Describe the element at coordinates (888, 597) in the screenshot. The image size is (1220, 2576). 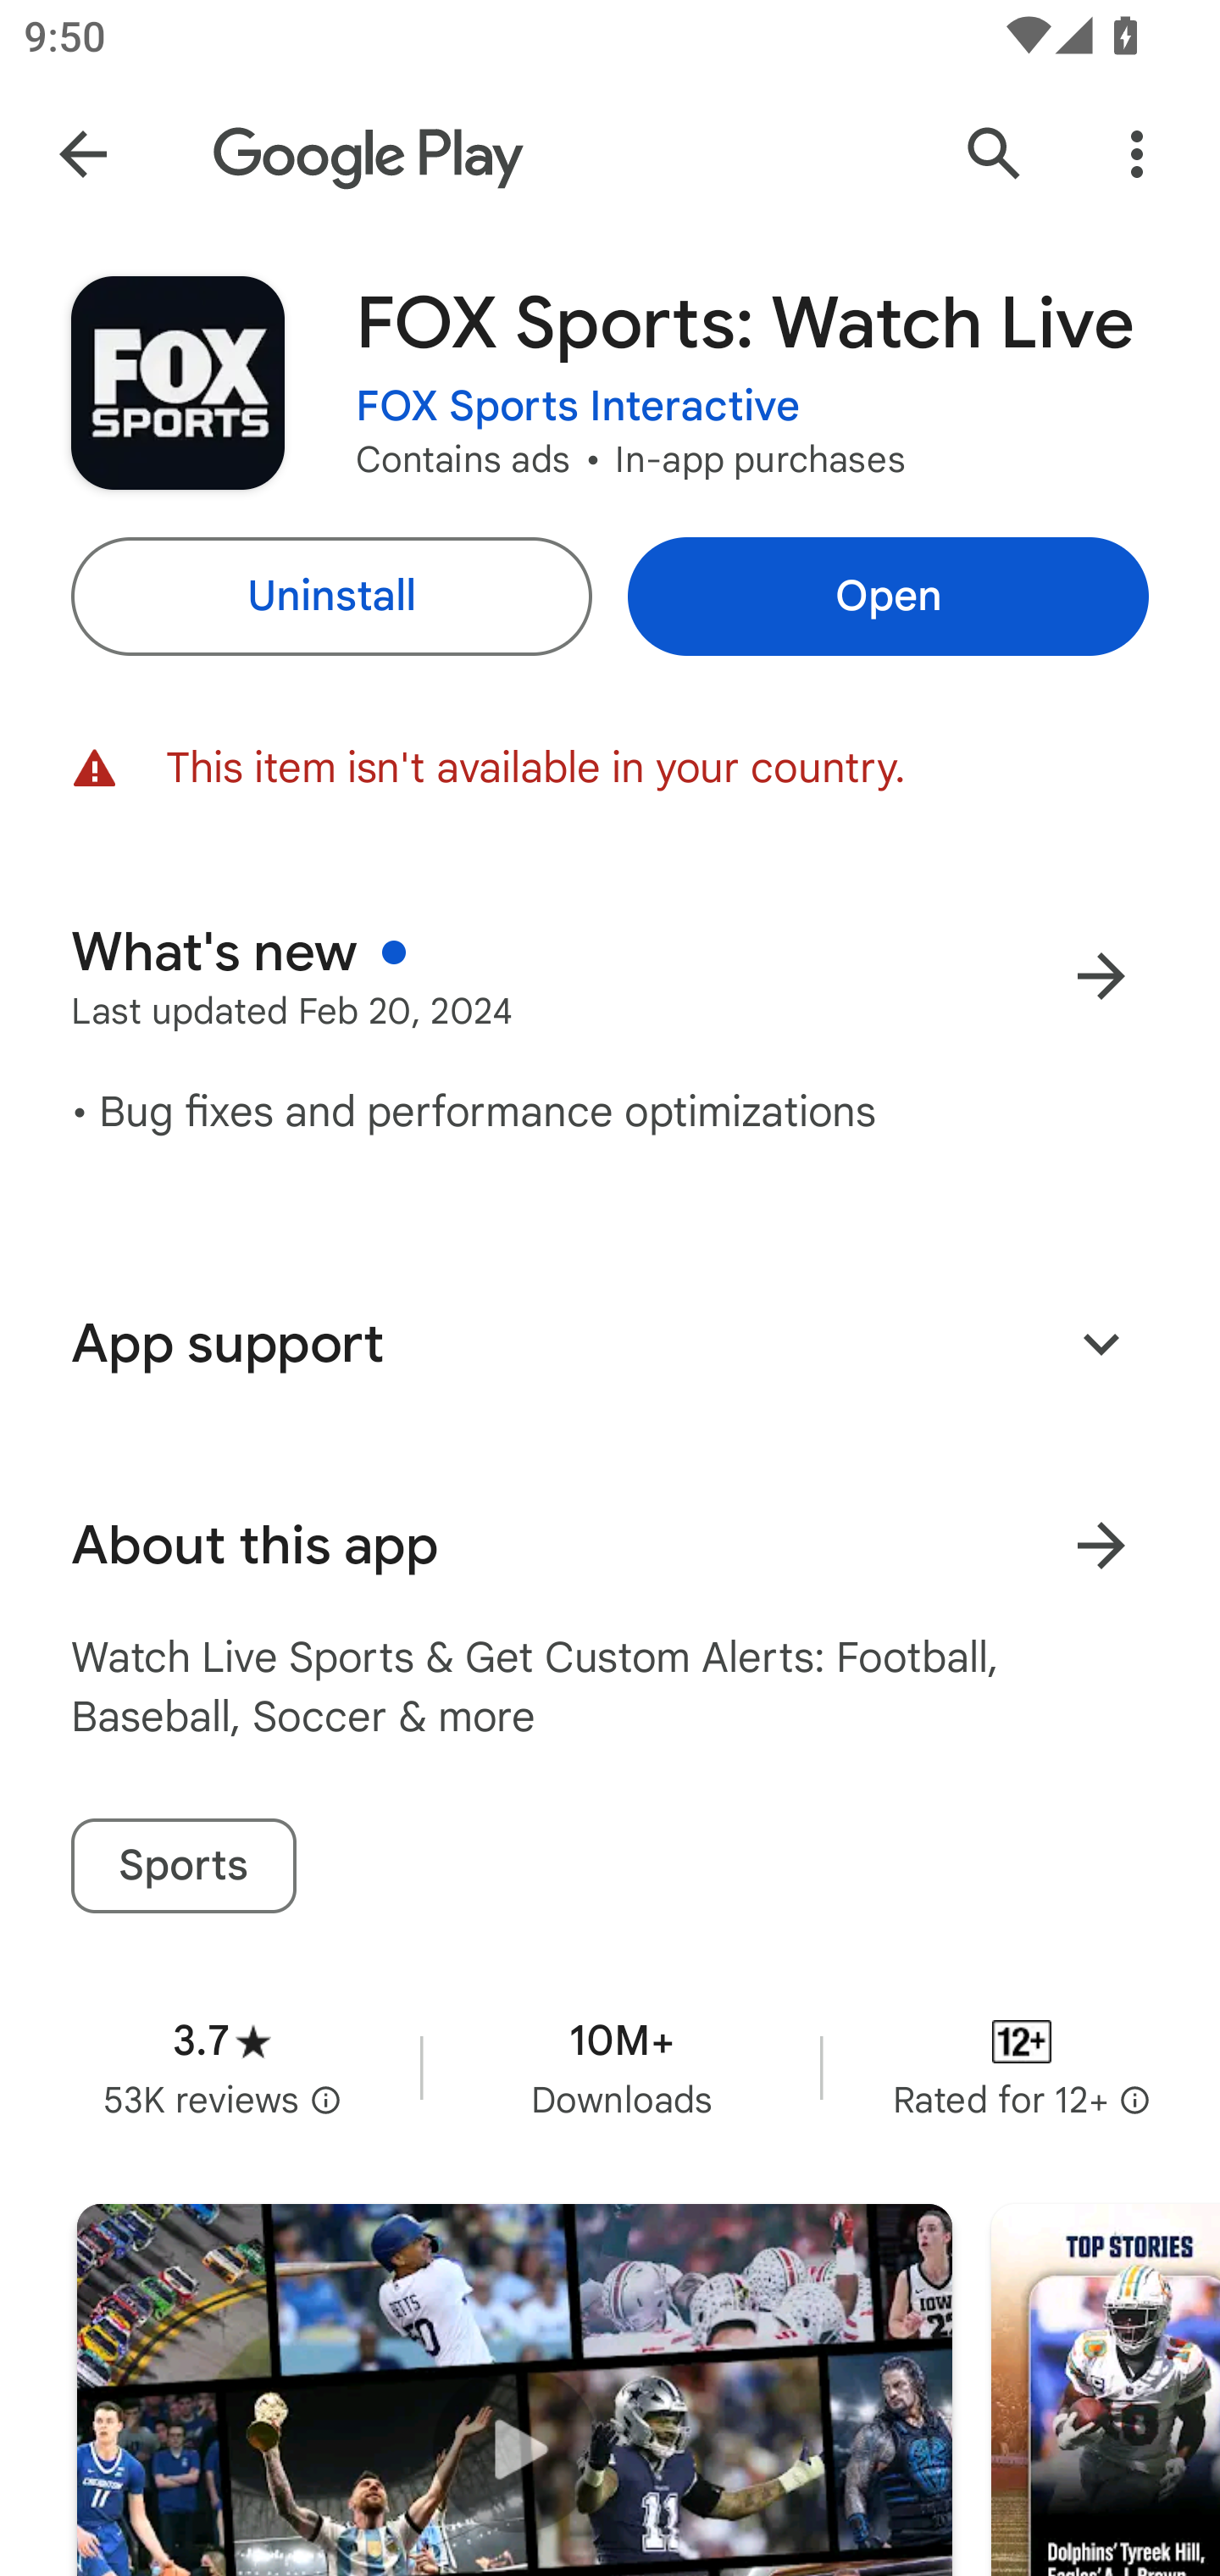
I see `Open` at that location.